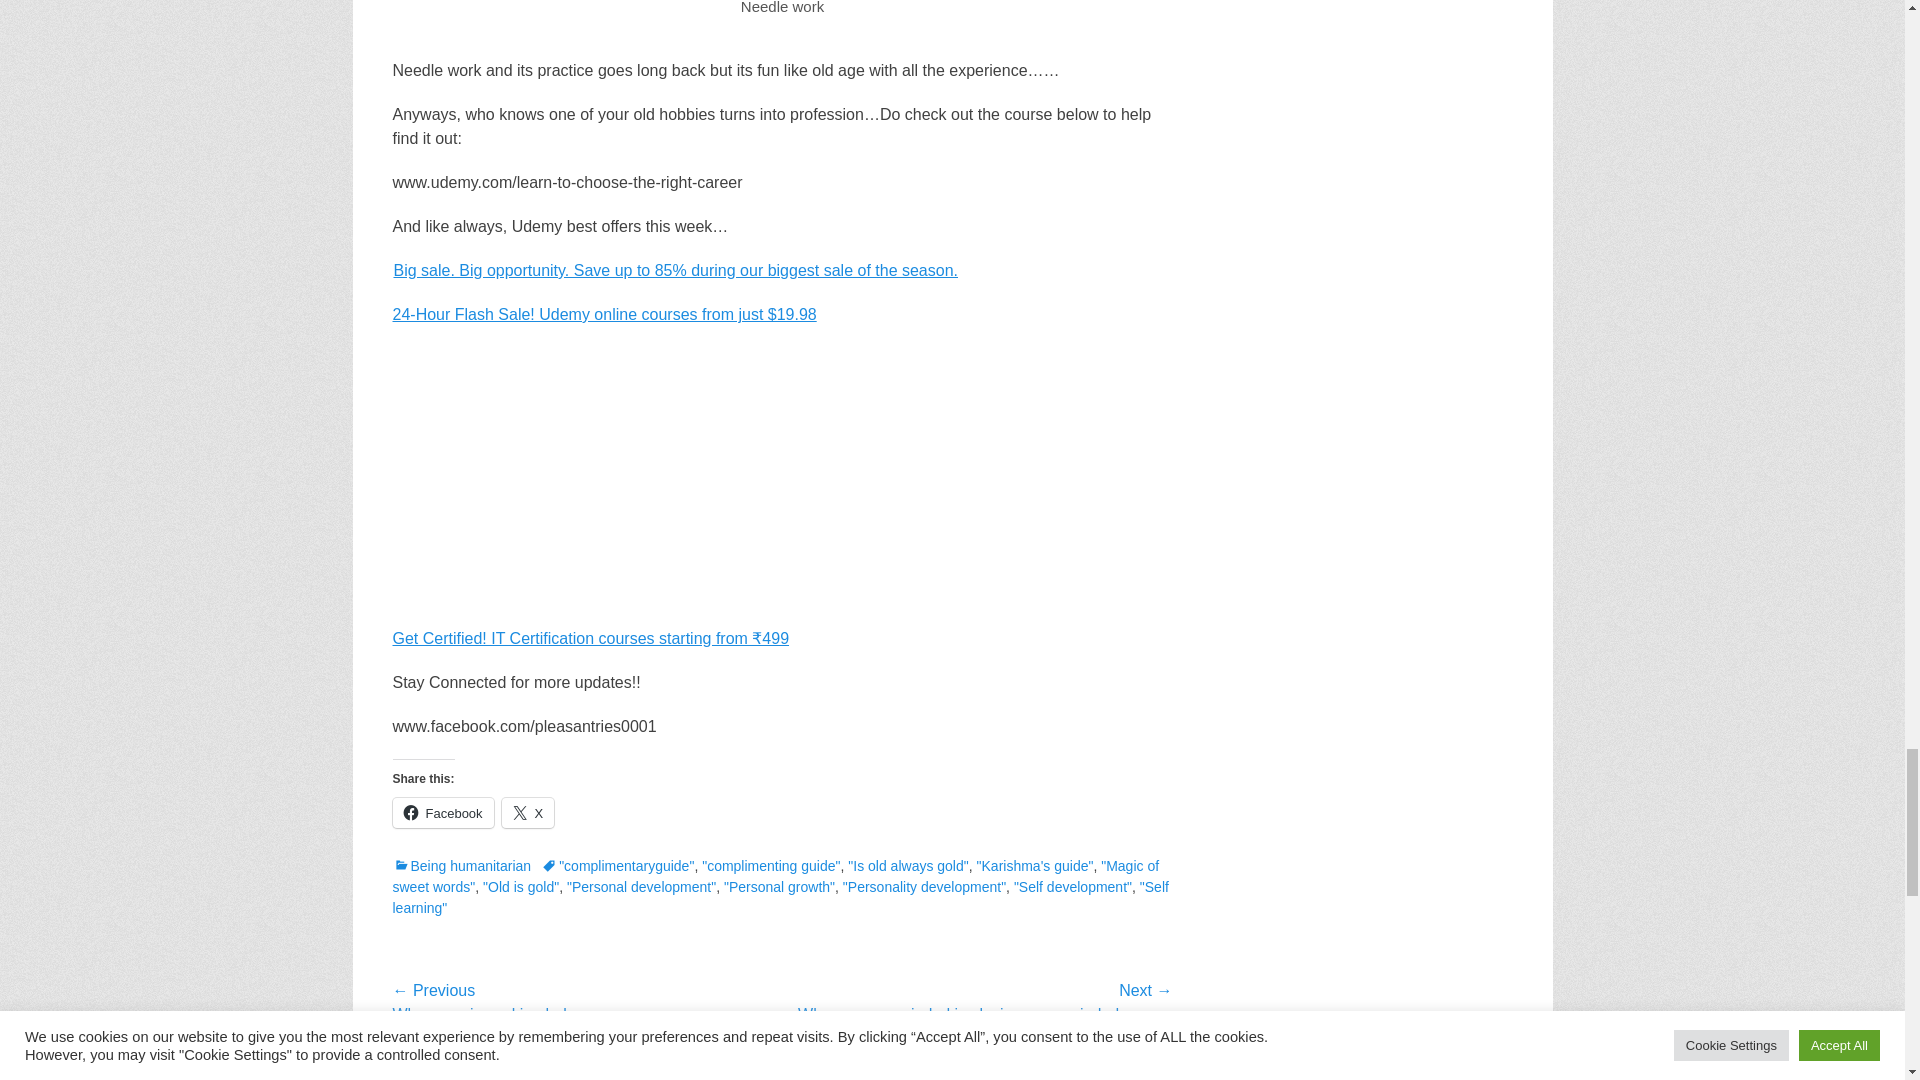 This screenshot has height=1080, width=1920. What do you see at coordinates (771, 865) in the screenshot?
I see `"complimenting guide"` at bounding box center [771, 865].